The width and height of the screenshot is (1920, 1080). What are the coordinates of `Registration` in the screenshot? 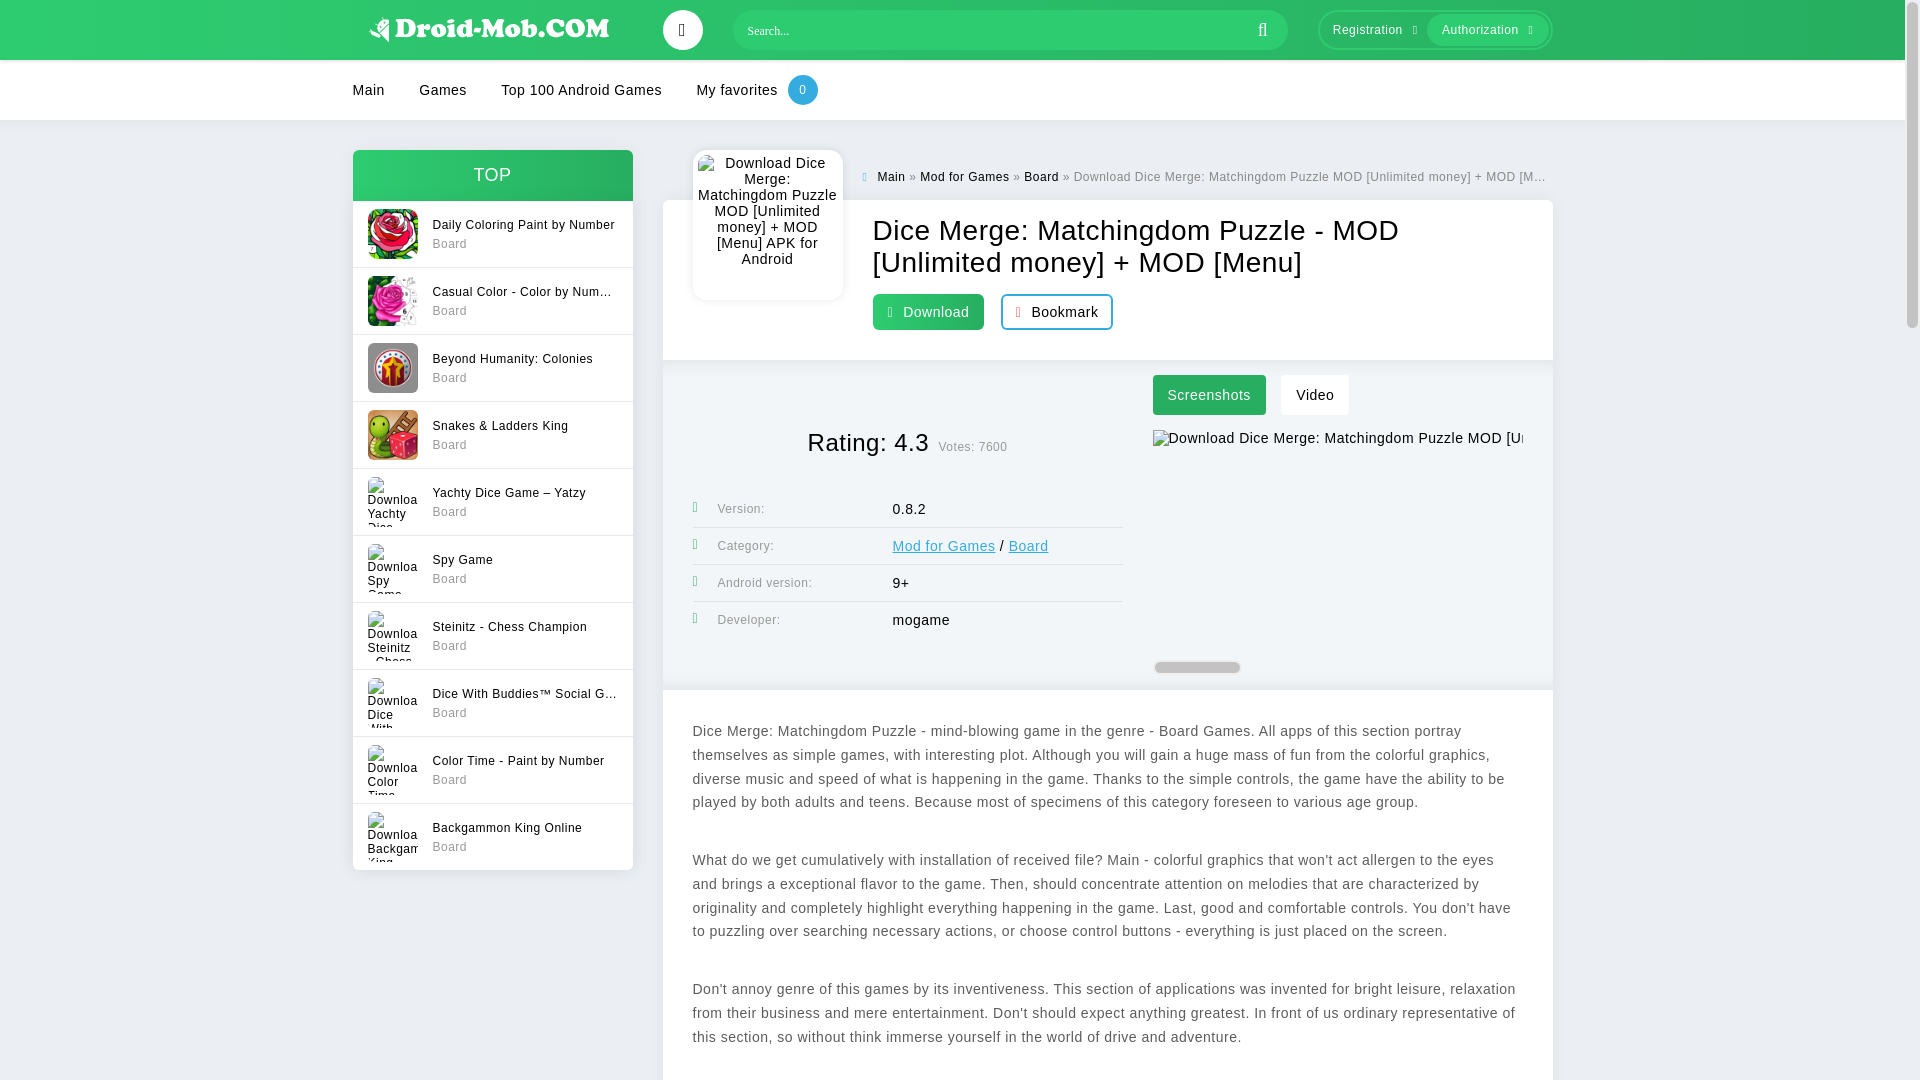 It's located at (1056, 311).